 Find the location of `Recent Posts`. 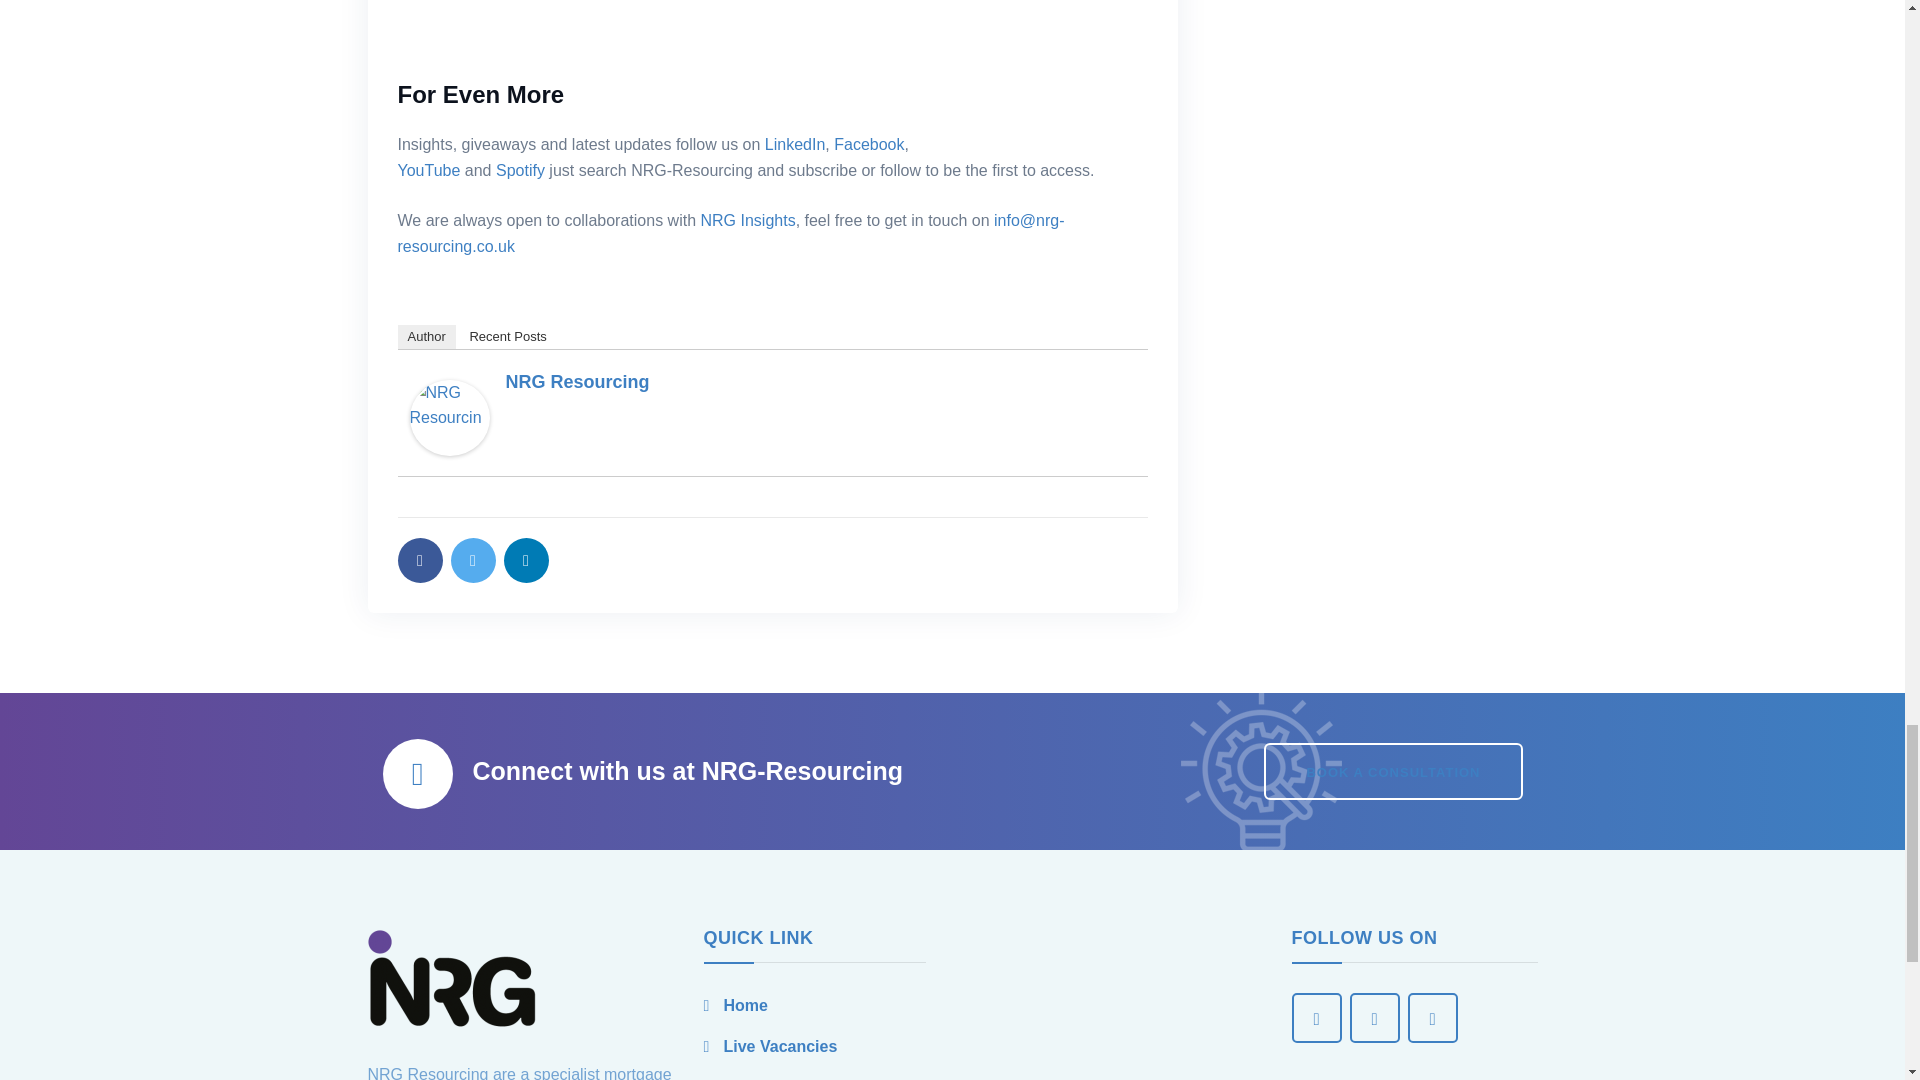

Recent Posts is located at coordinates (507, 336).